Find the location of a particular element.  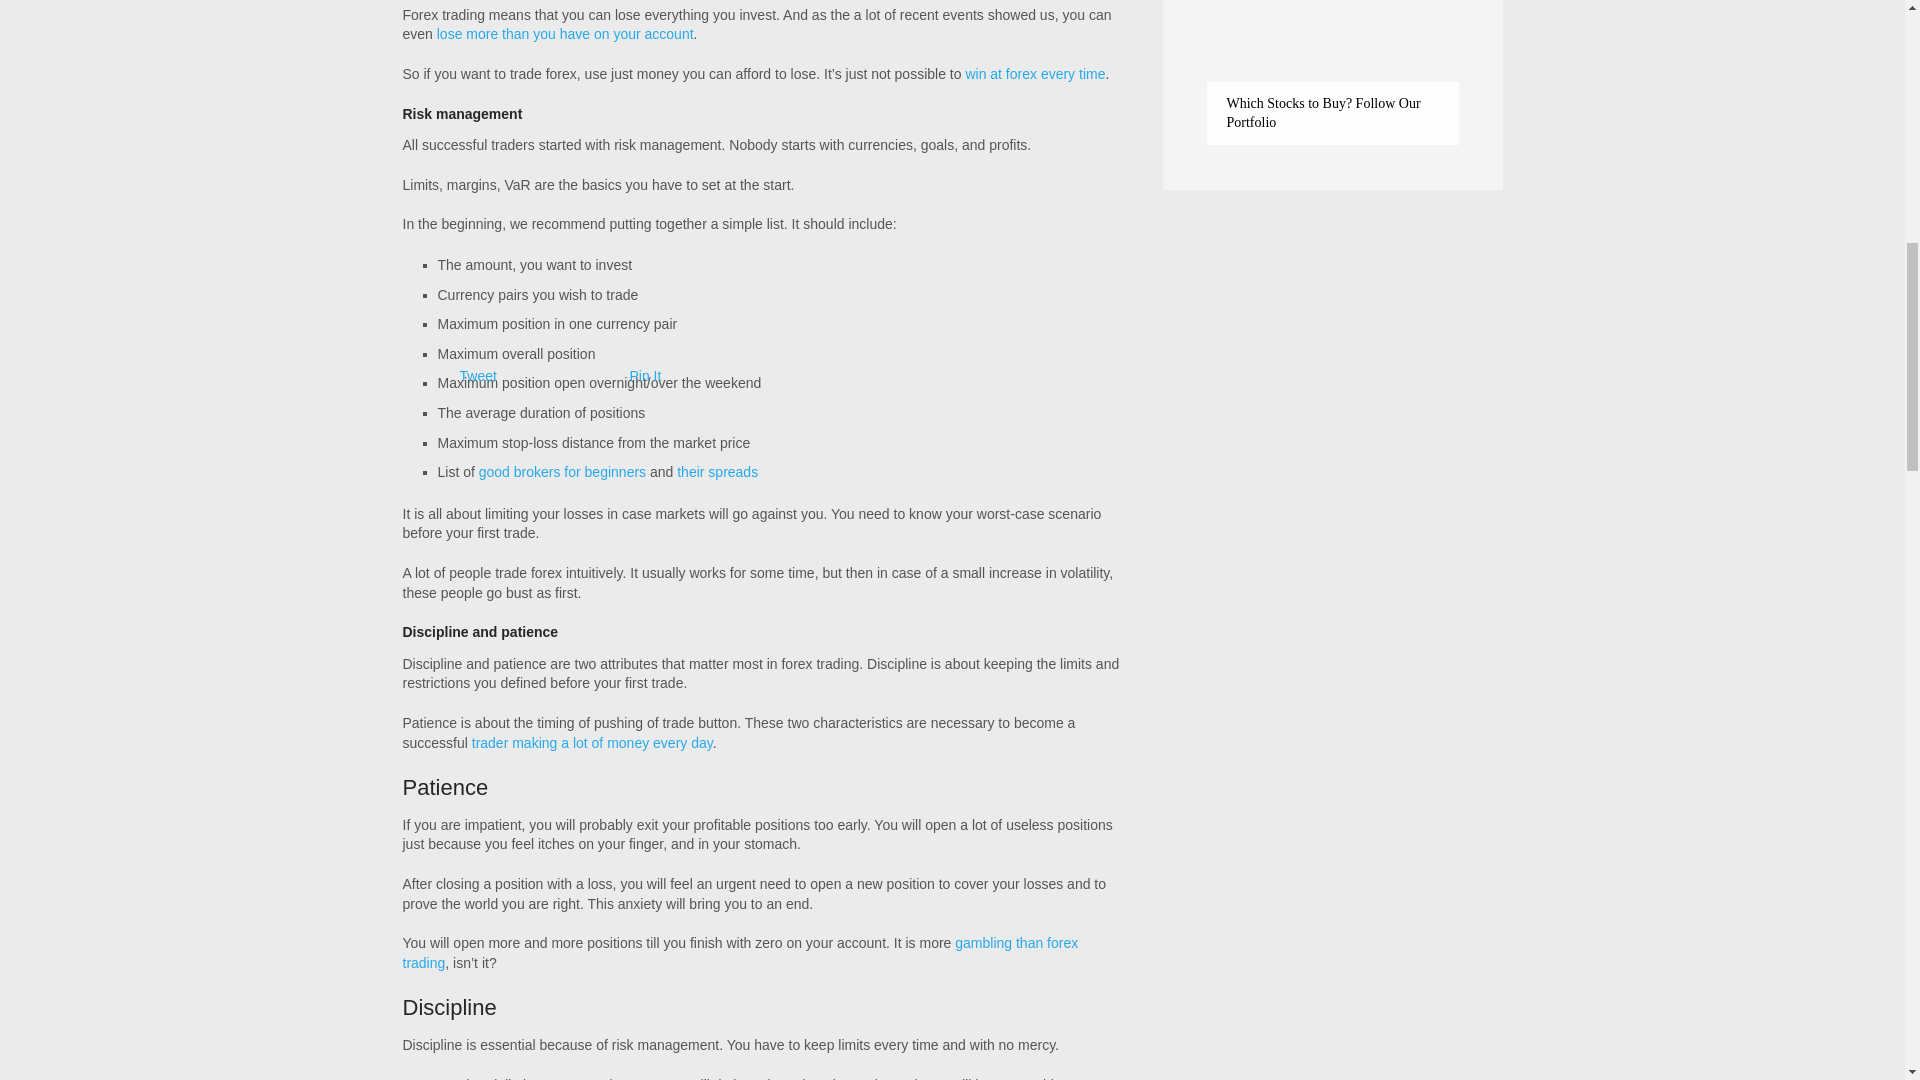

lose more than you have on your account is located at coordinates (565, 34).